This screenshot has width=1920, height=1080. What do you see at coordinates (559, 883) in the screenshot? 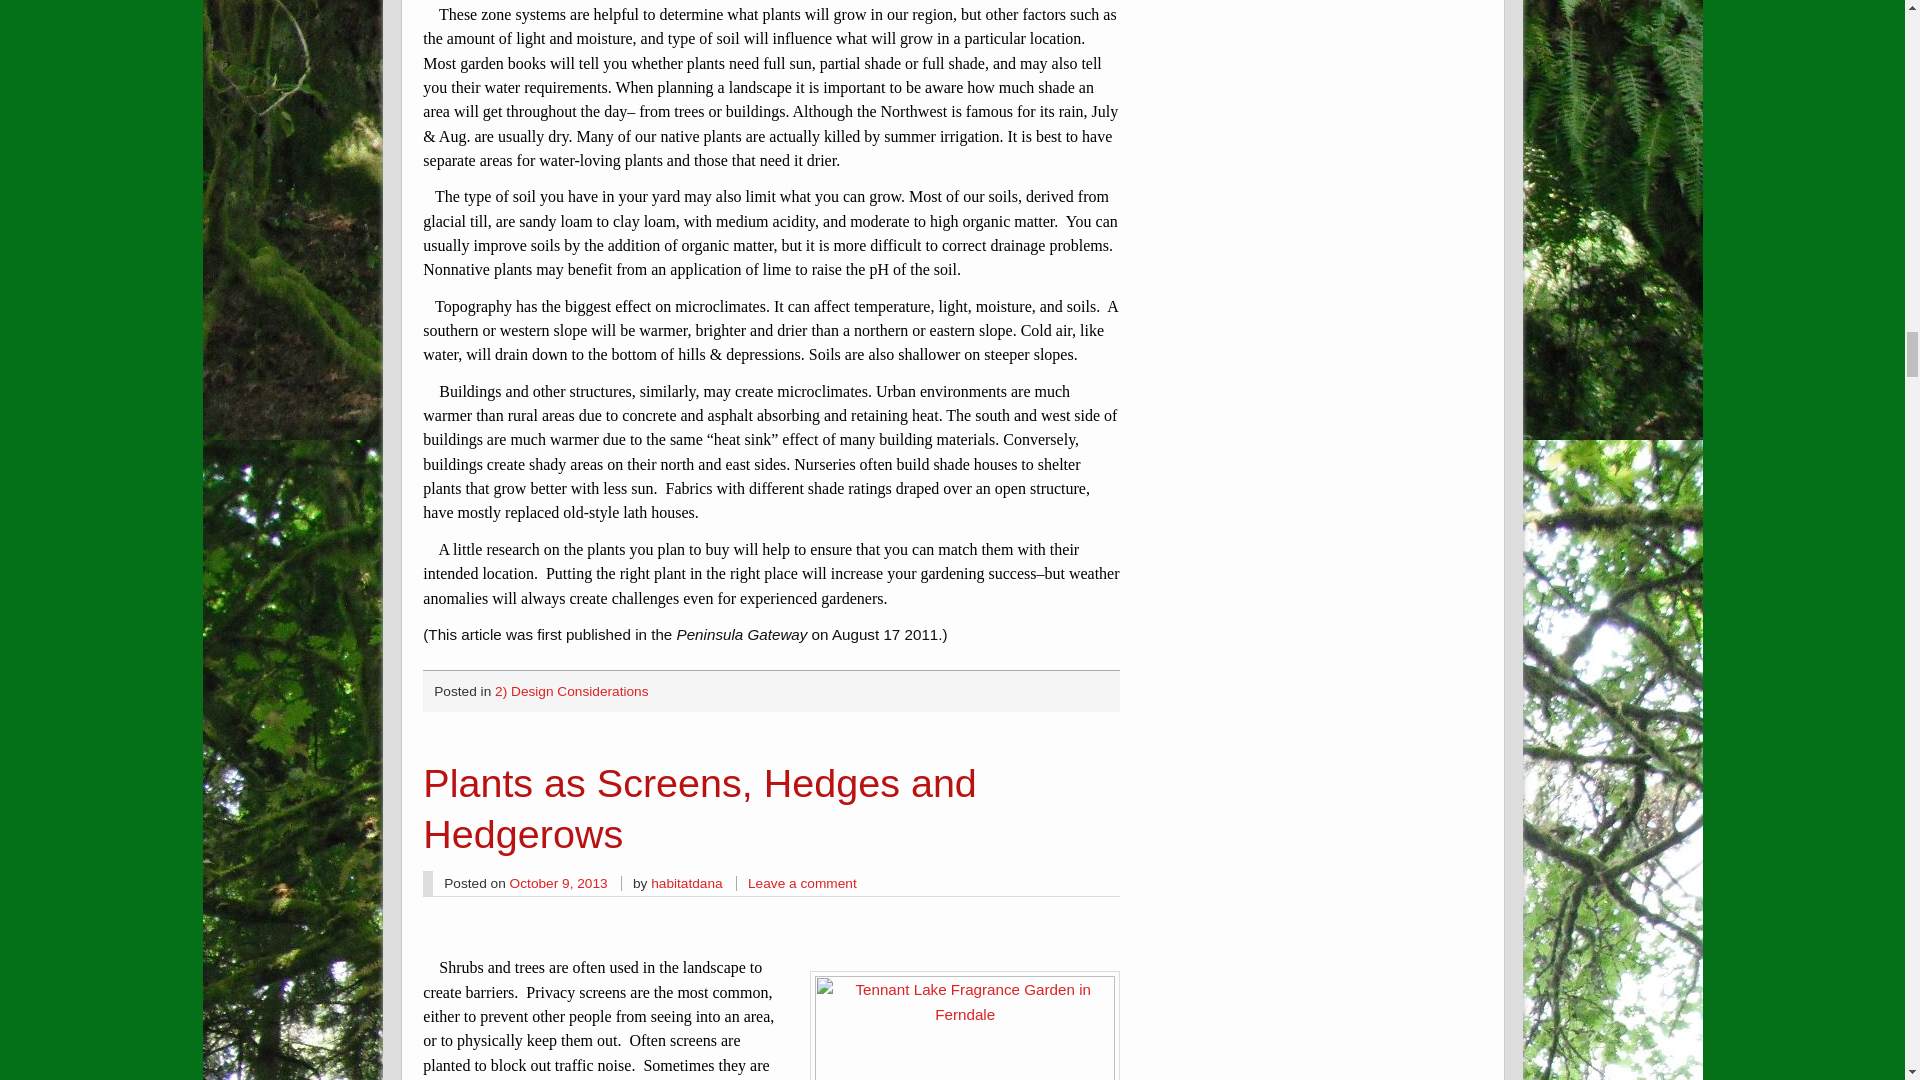
I see `1:23 PM` at bounding box center [559, 883].